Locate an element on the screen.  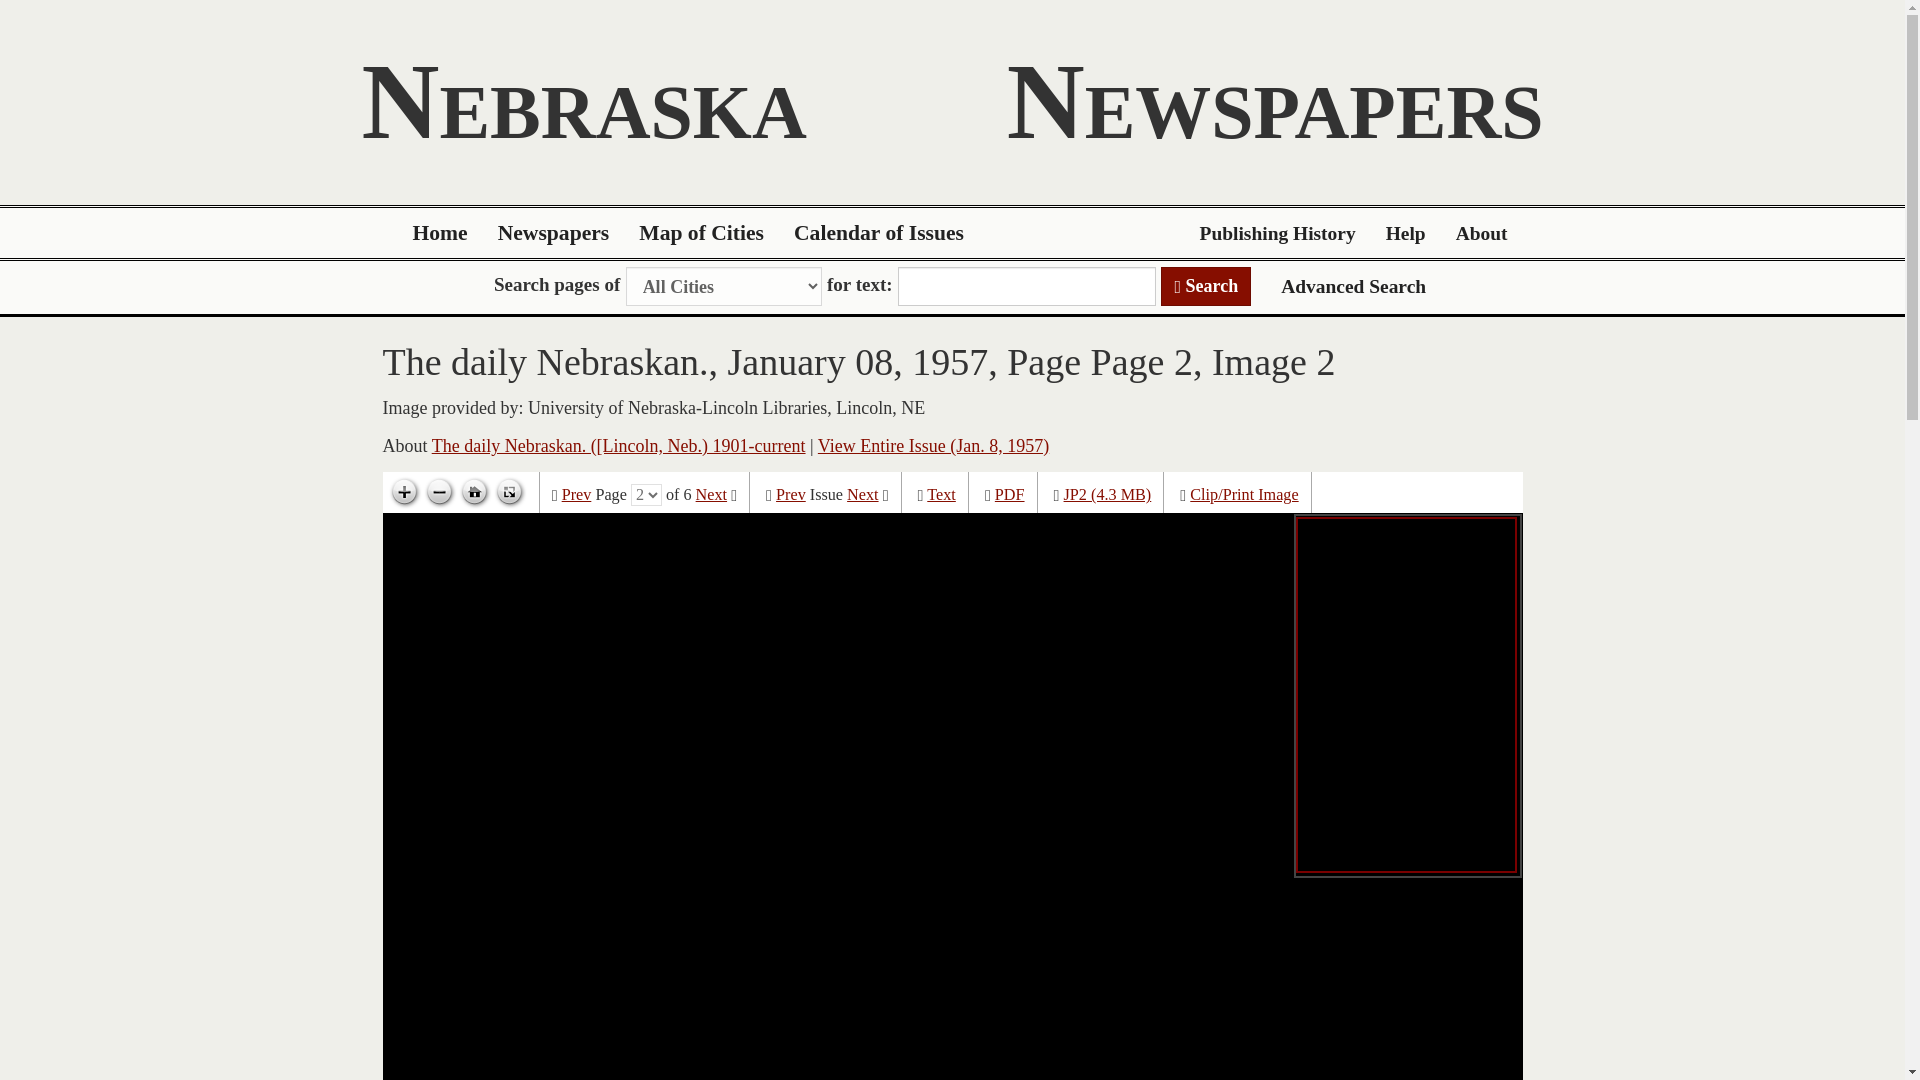
Zoom in is located at coordinates (404, 492).